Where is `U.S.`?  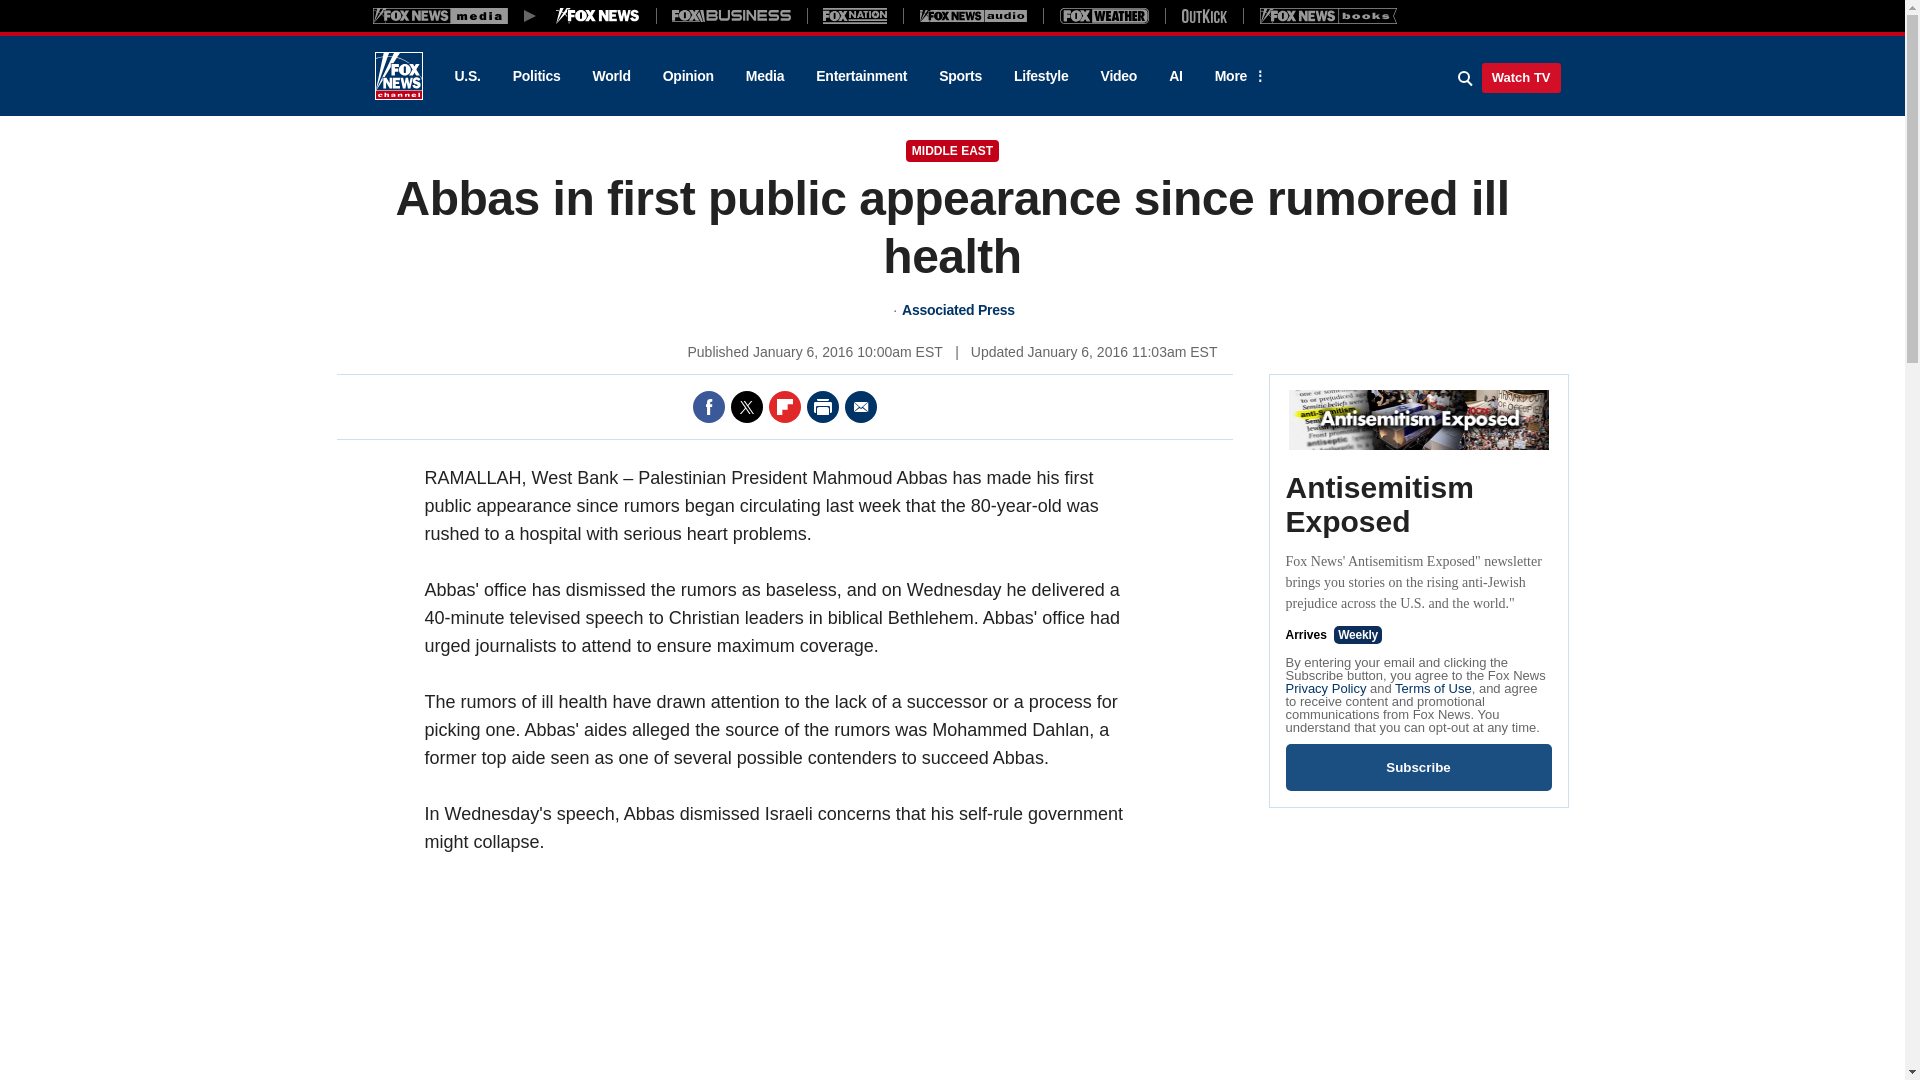
U.S. is located at coordinates (466, 76).